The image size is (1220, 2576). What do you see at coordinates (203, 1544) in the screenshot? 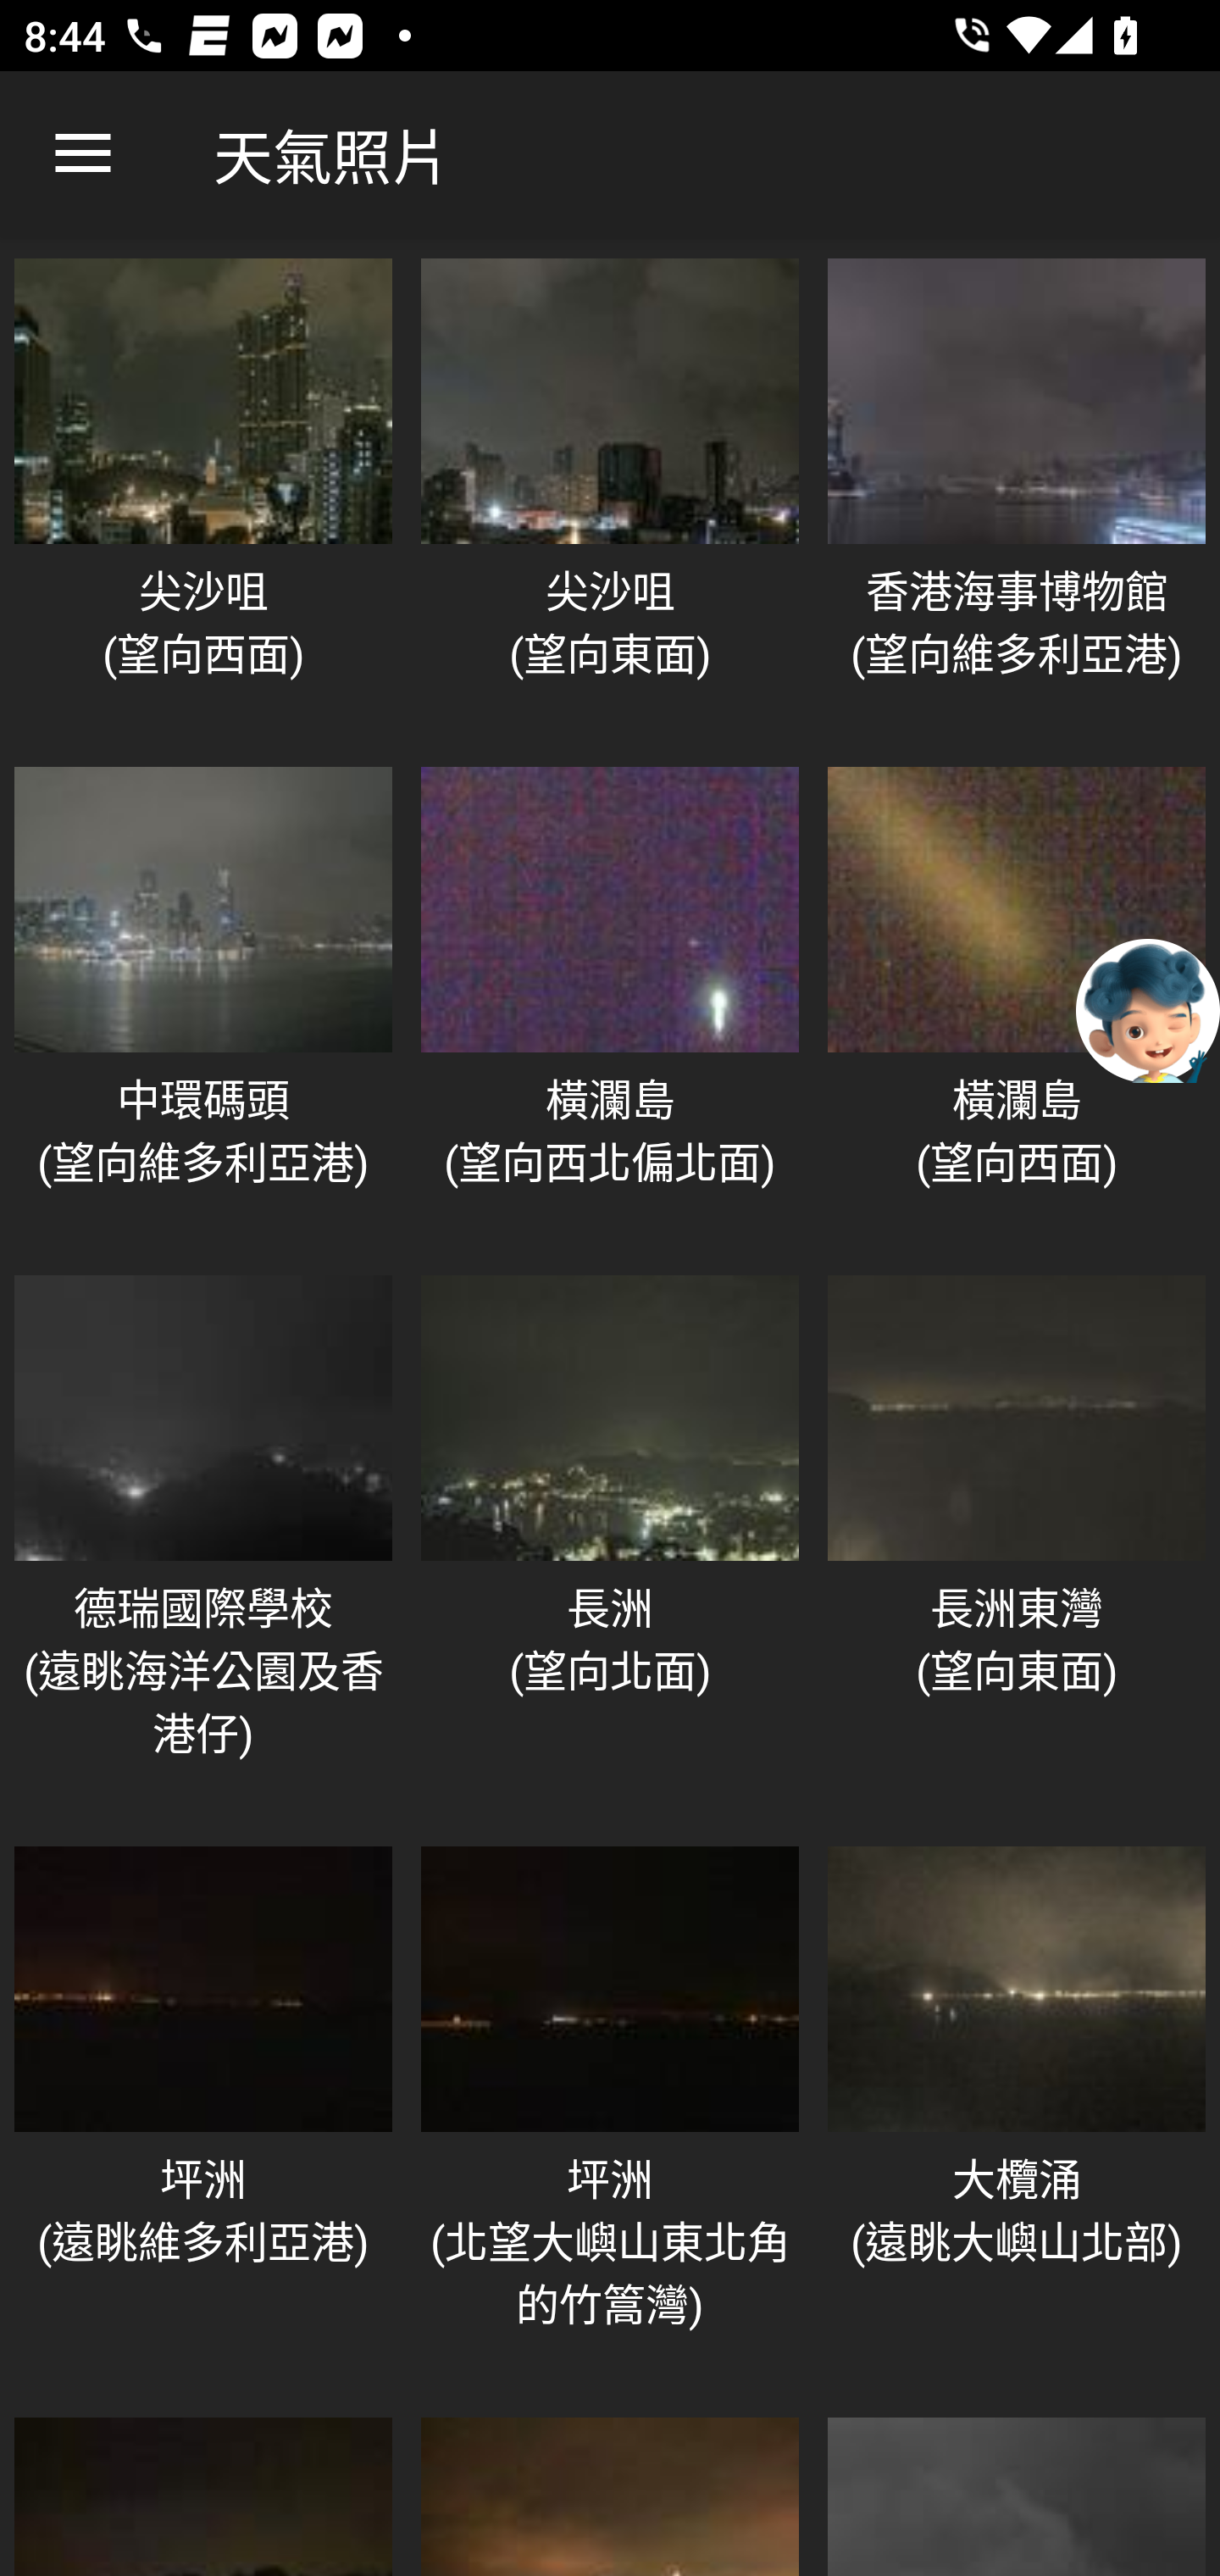
I see `德瑞國際學校
(遠眺海洋公園及香港仔)` at bounding box center [203, 1544].